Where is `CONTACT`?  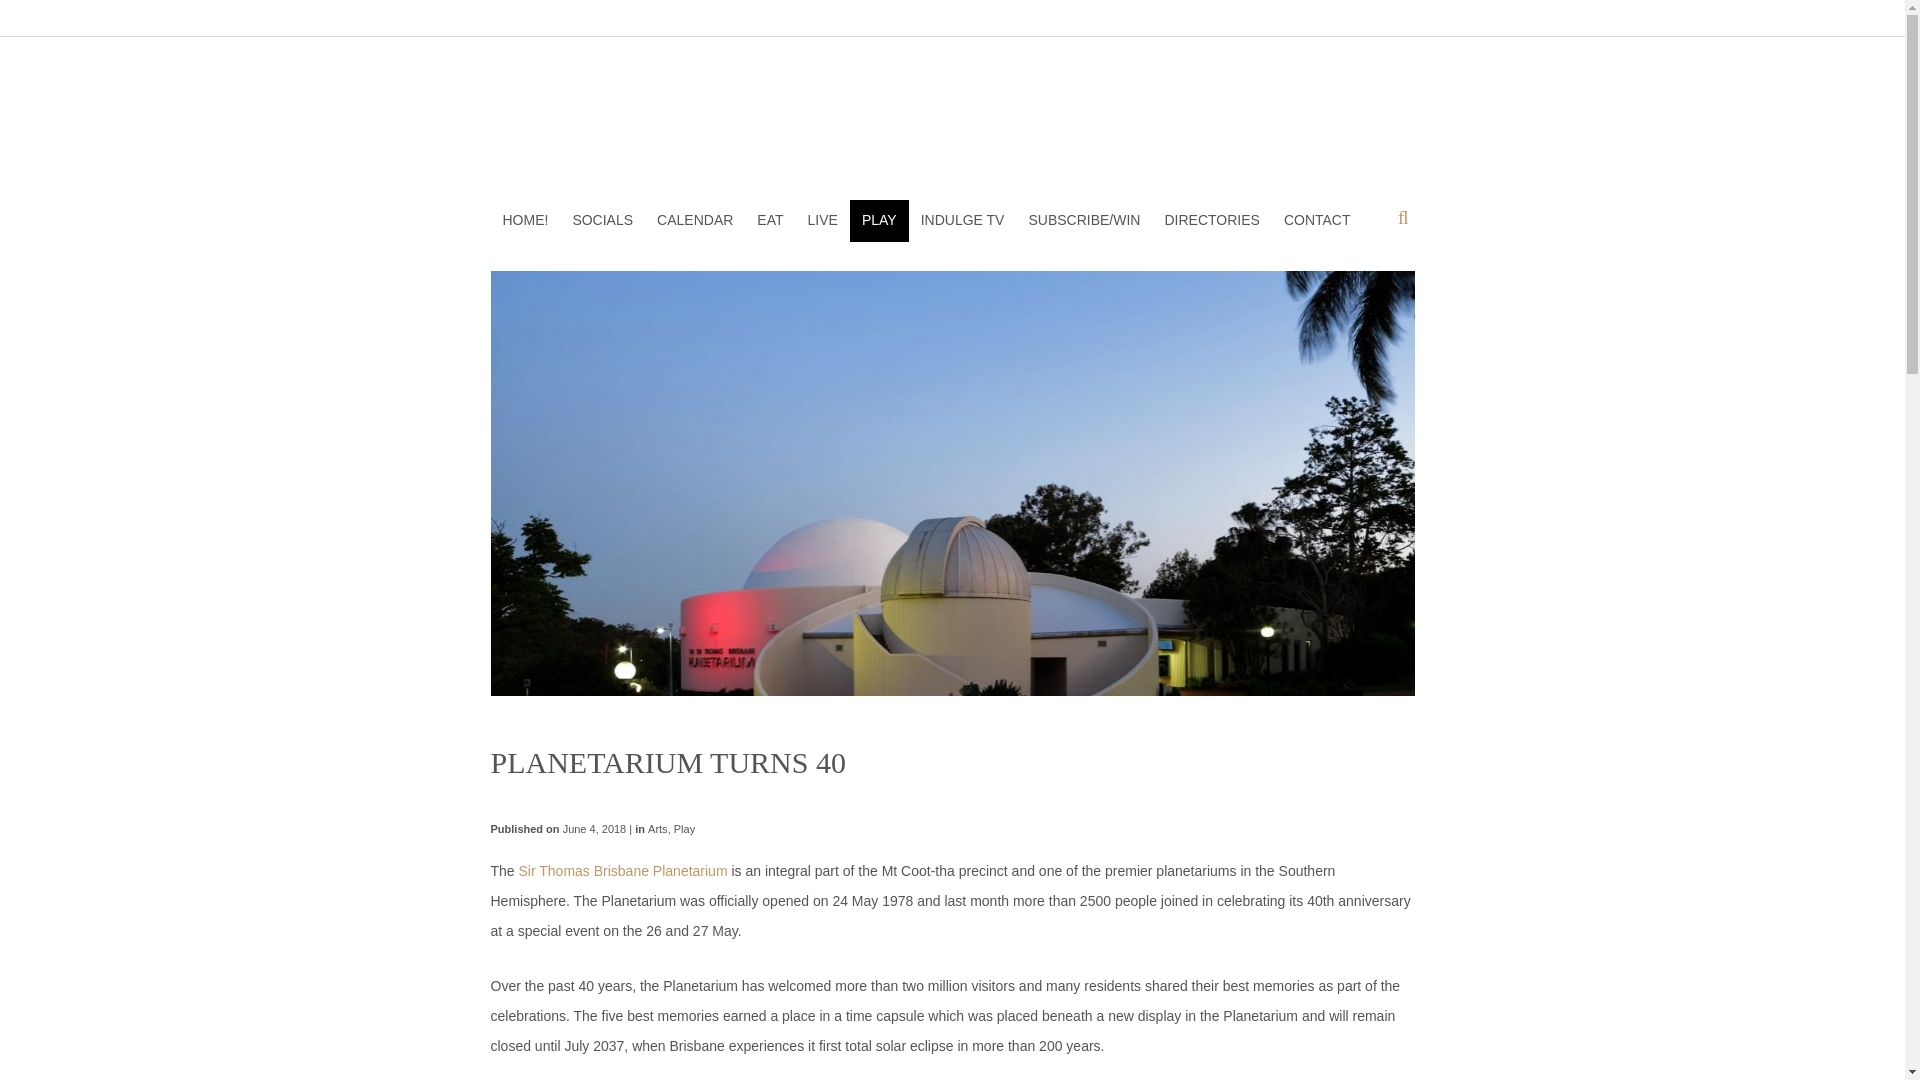
CONTACT is located at coordinates (1317, 220).